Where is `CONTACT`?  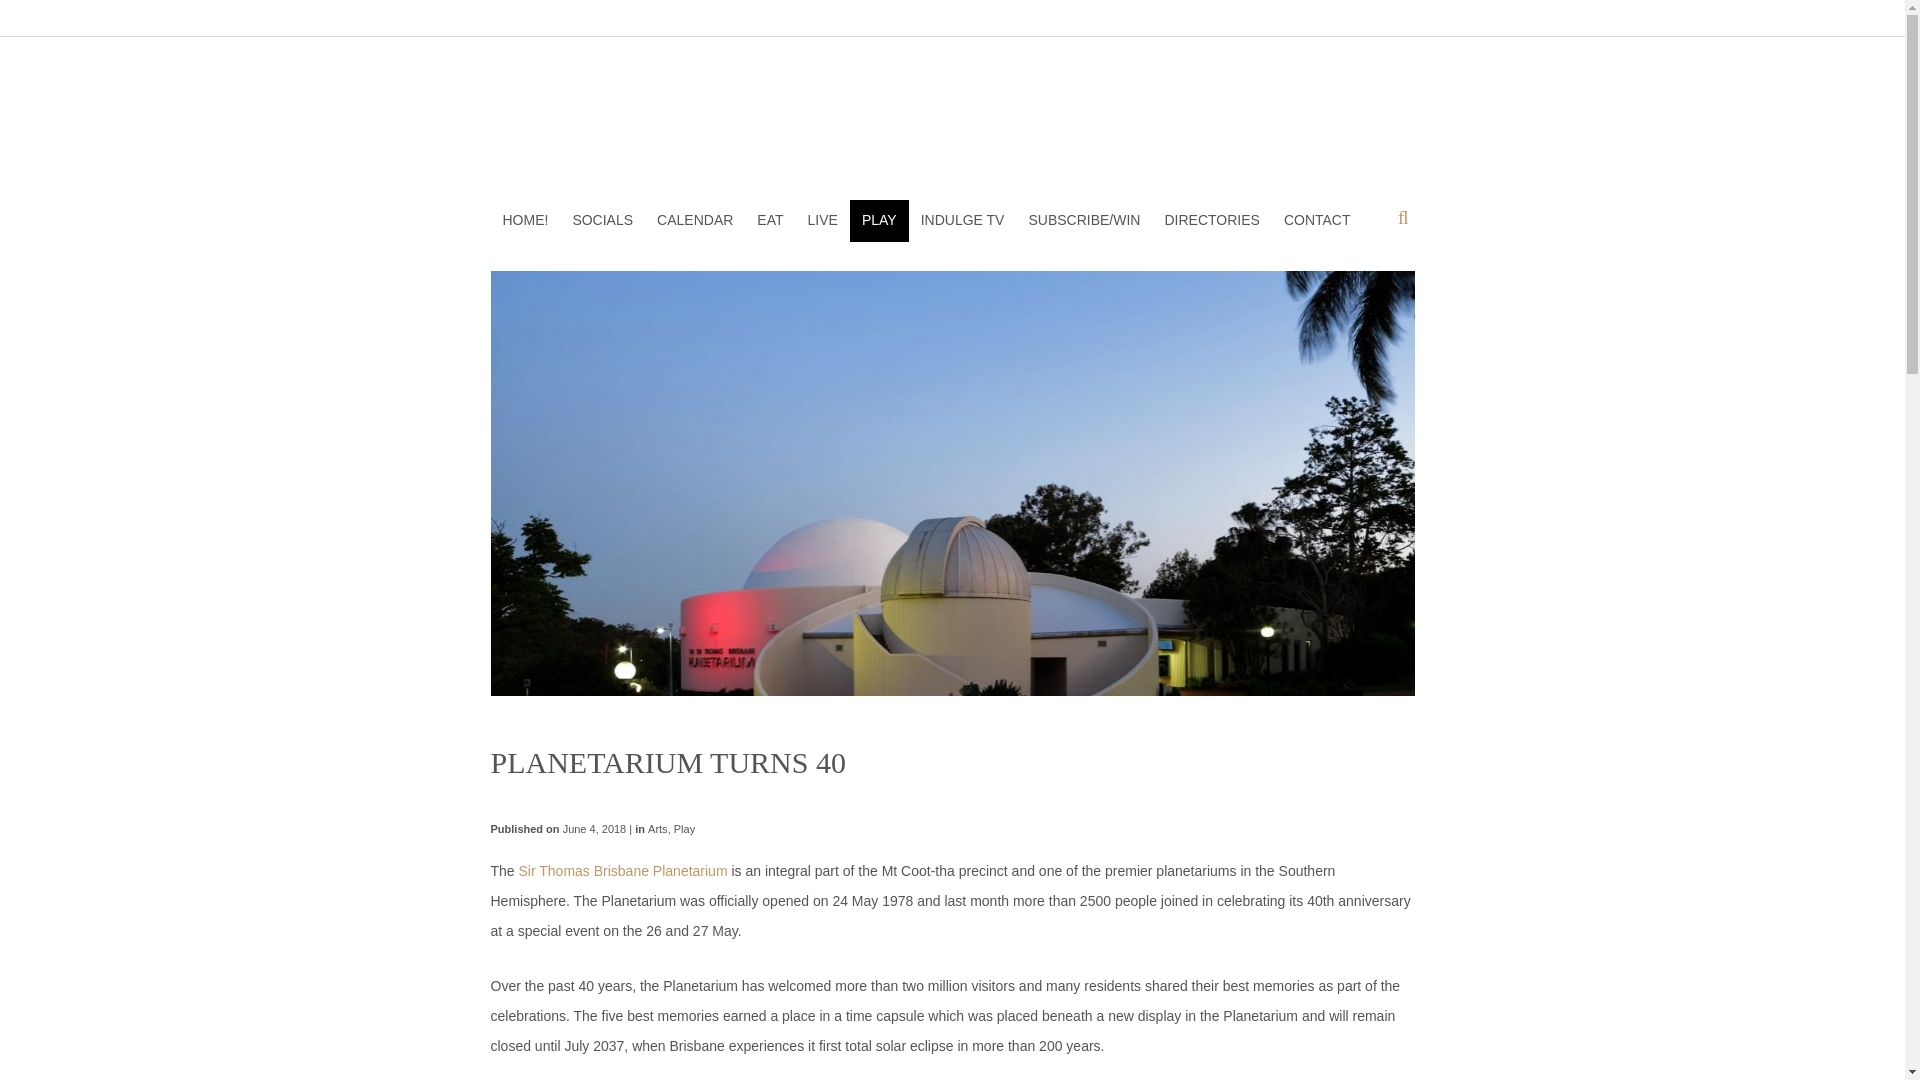
CONTACT is located at coordinates (1317, 220).